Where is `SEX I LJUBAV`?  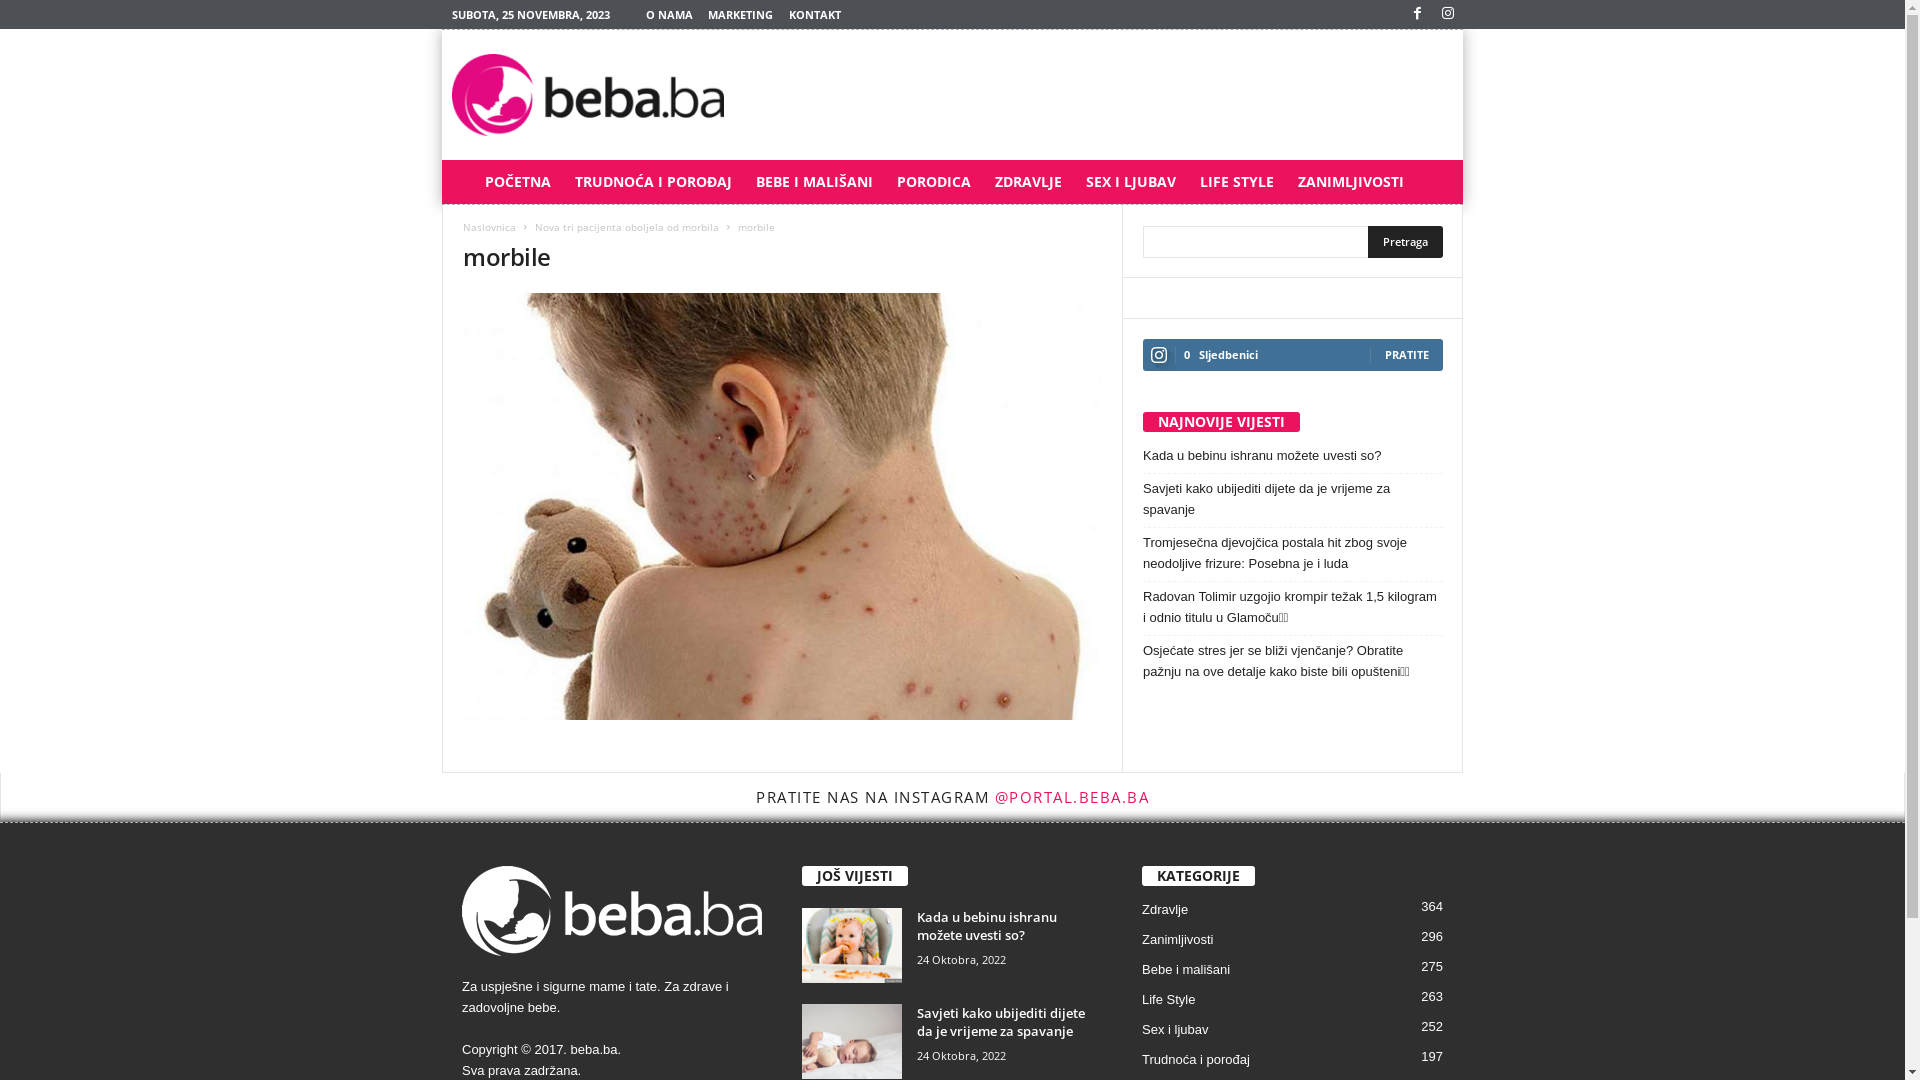 SEX I LJUBAV is located at coordinates (1131, 182).